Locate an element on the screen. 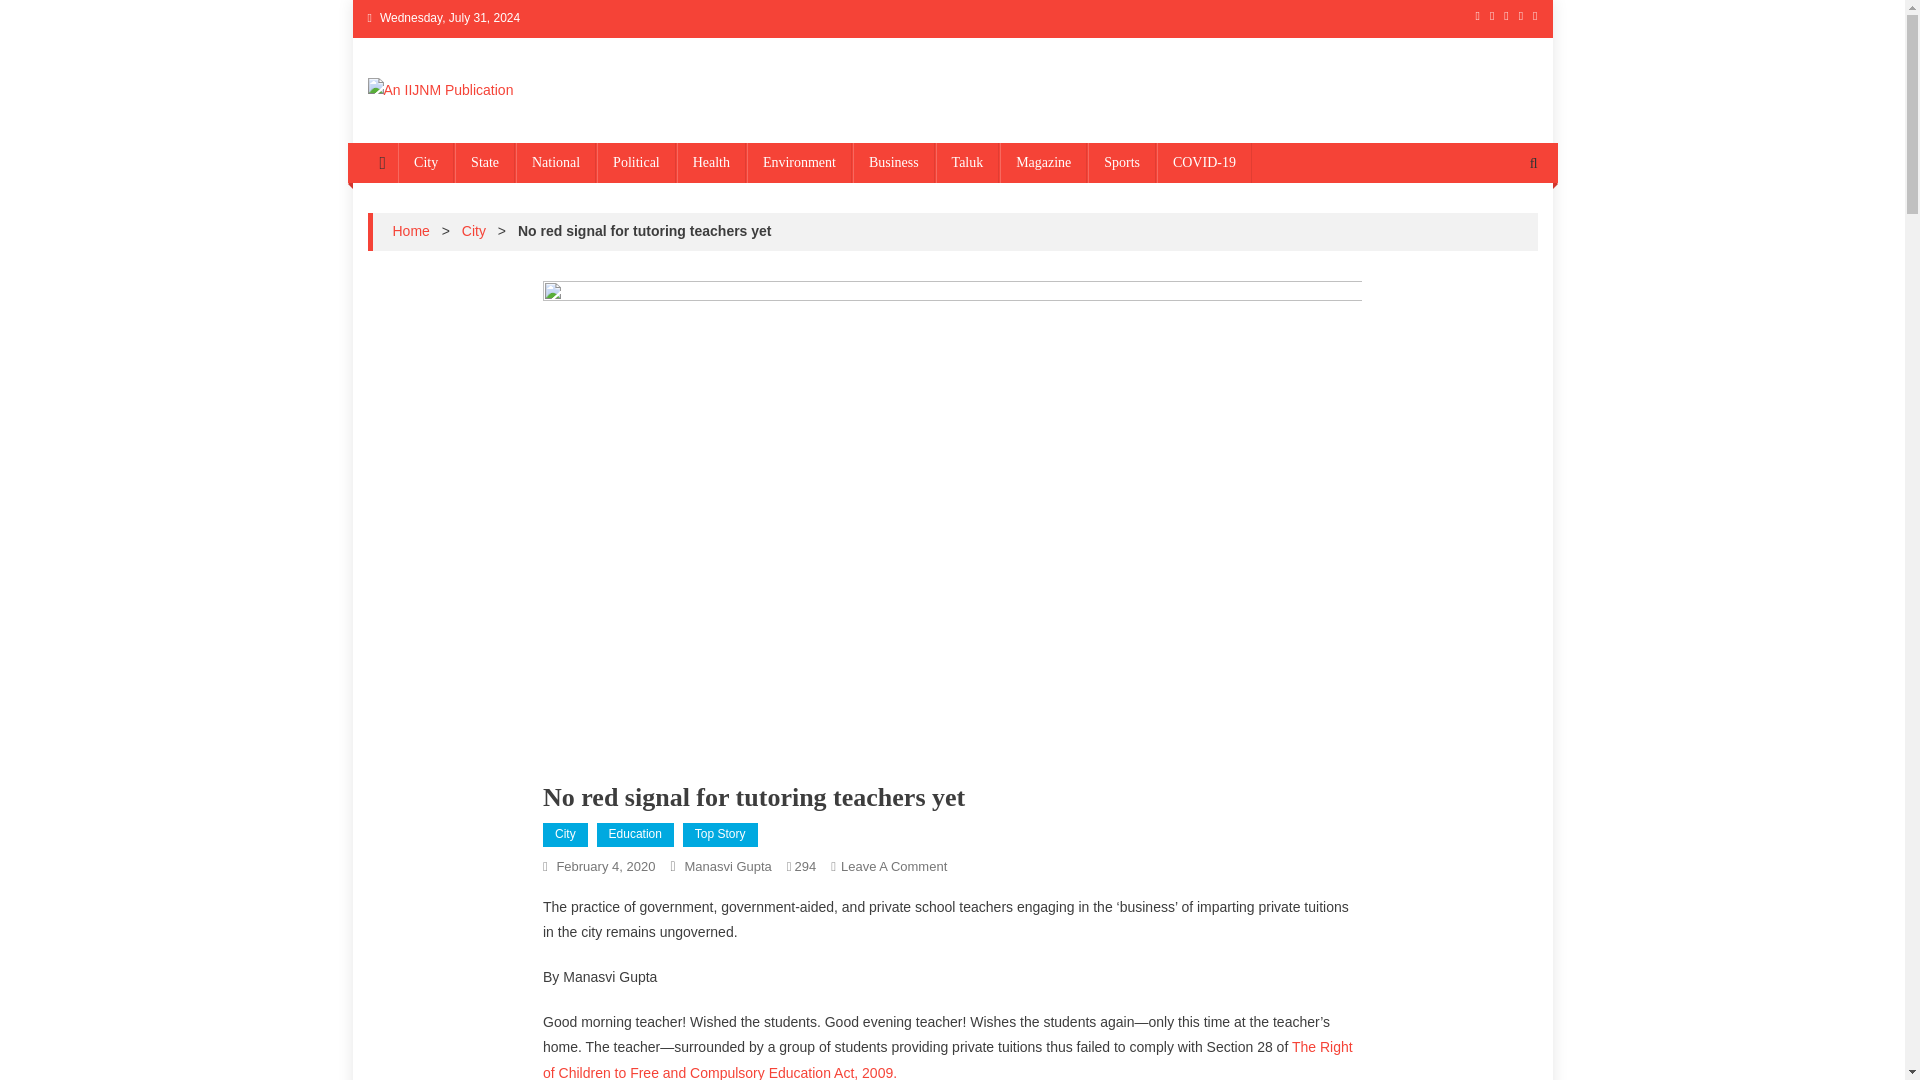 This screenshot has height=1080, width=1920. February 4, 2020 is located at coordinates (635, 834).